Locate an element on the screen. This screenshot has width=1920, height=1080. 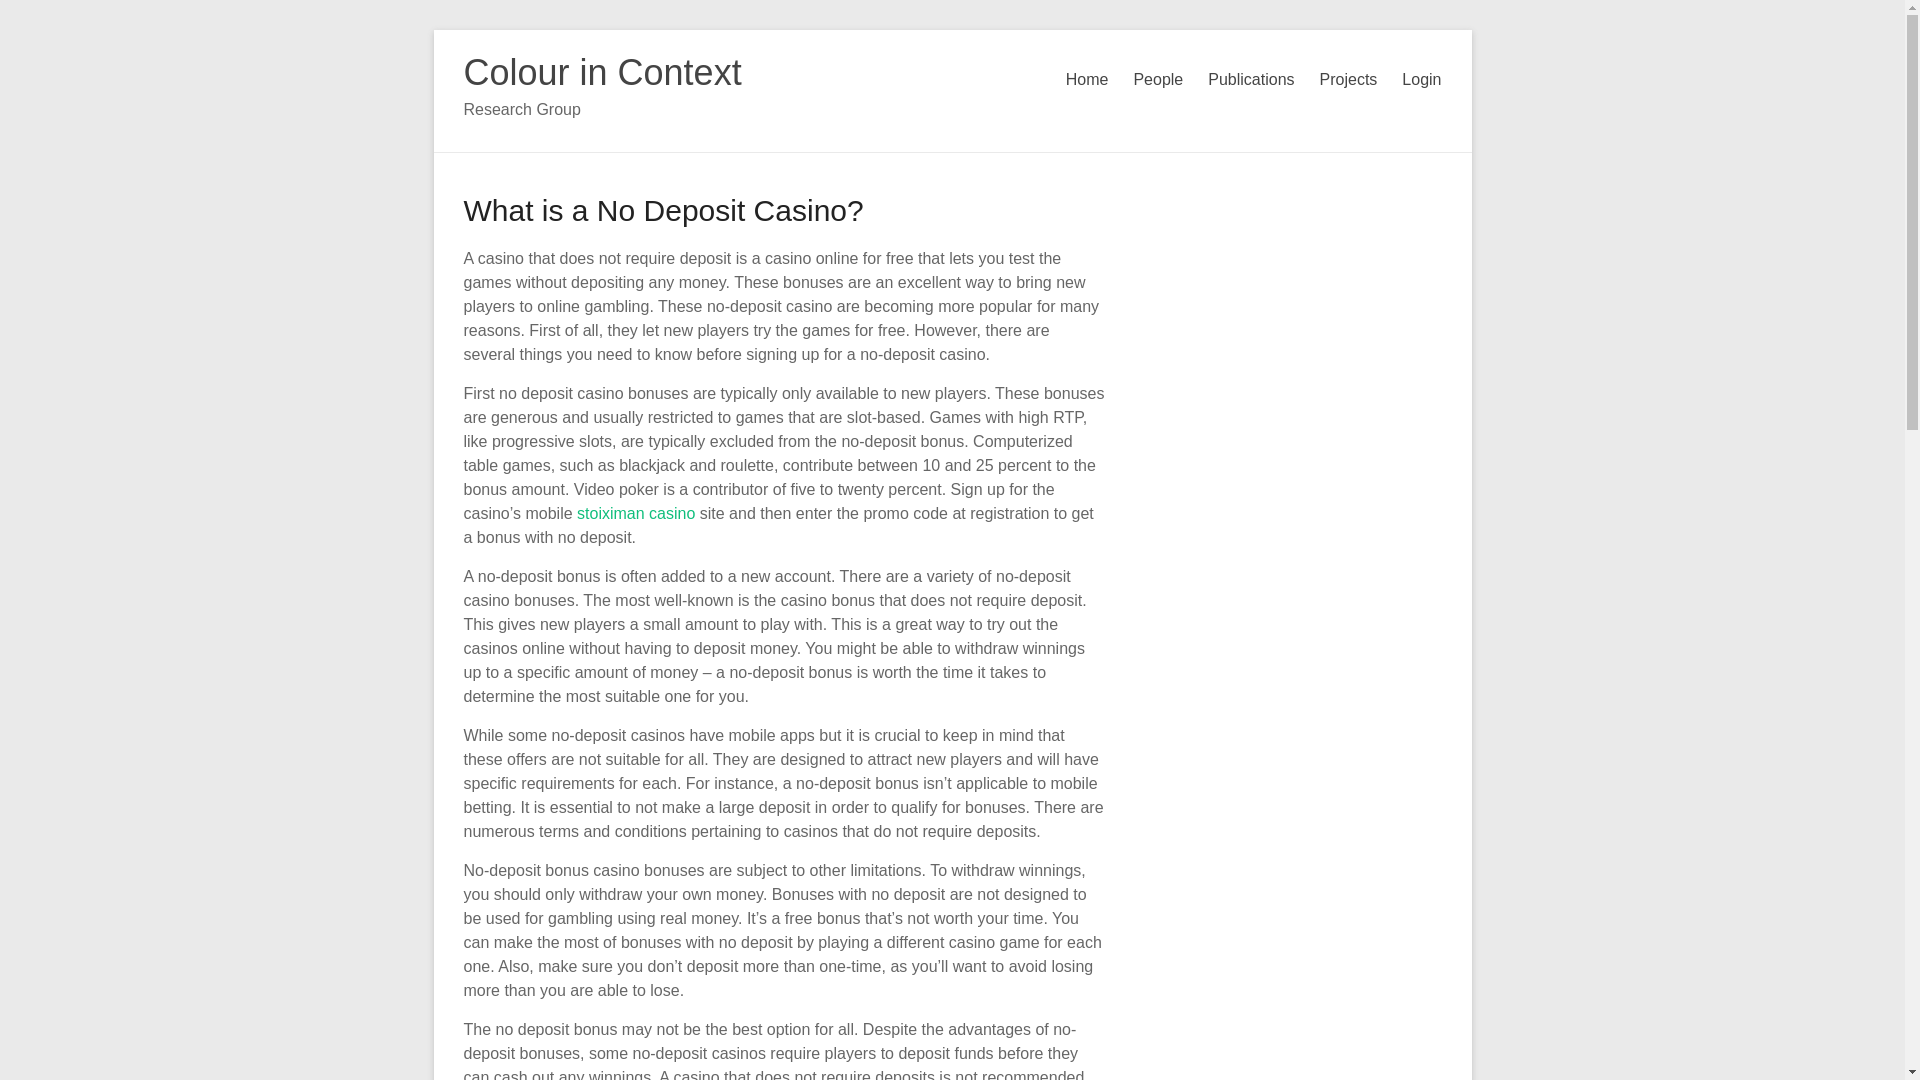
Login is located at coordinates (1421, 80).